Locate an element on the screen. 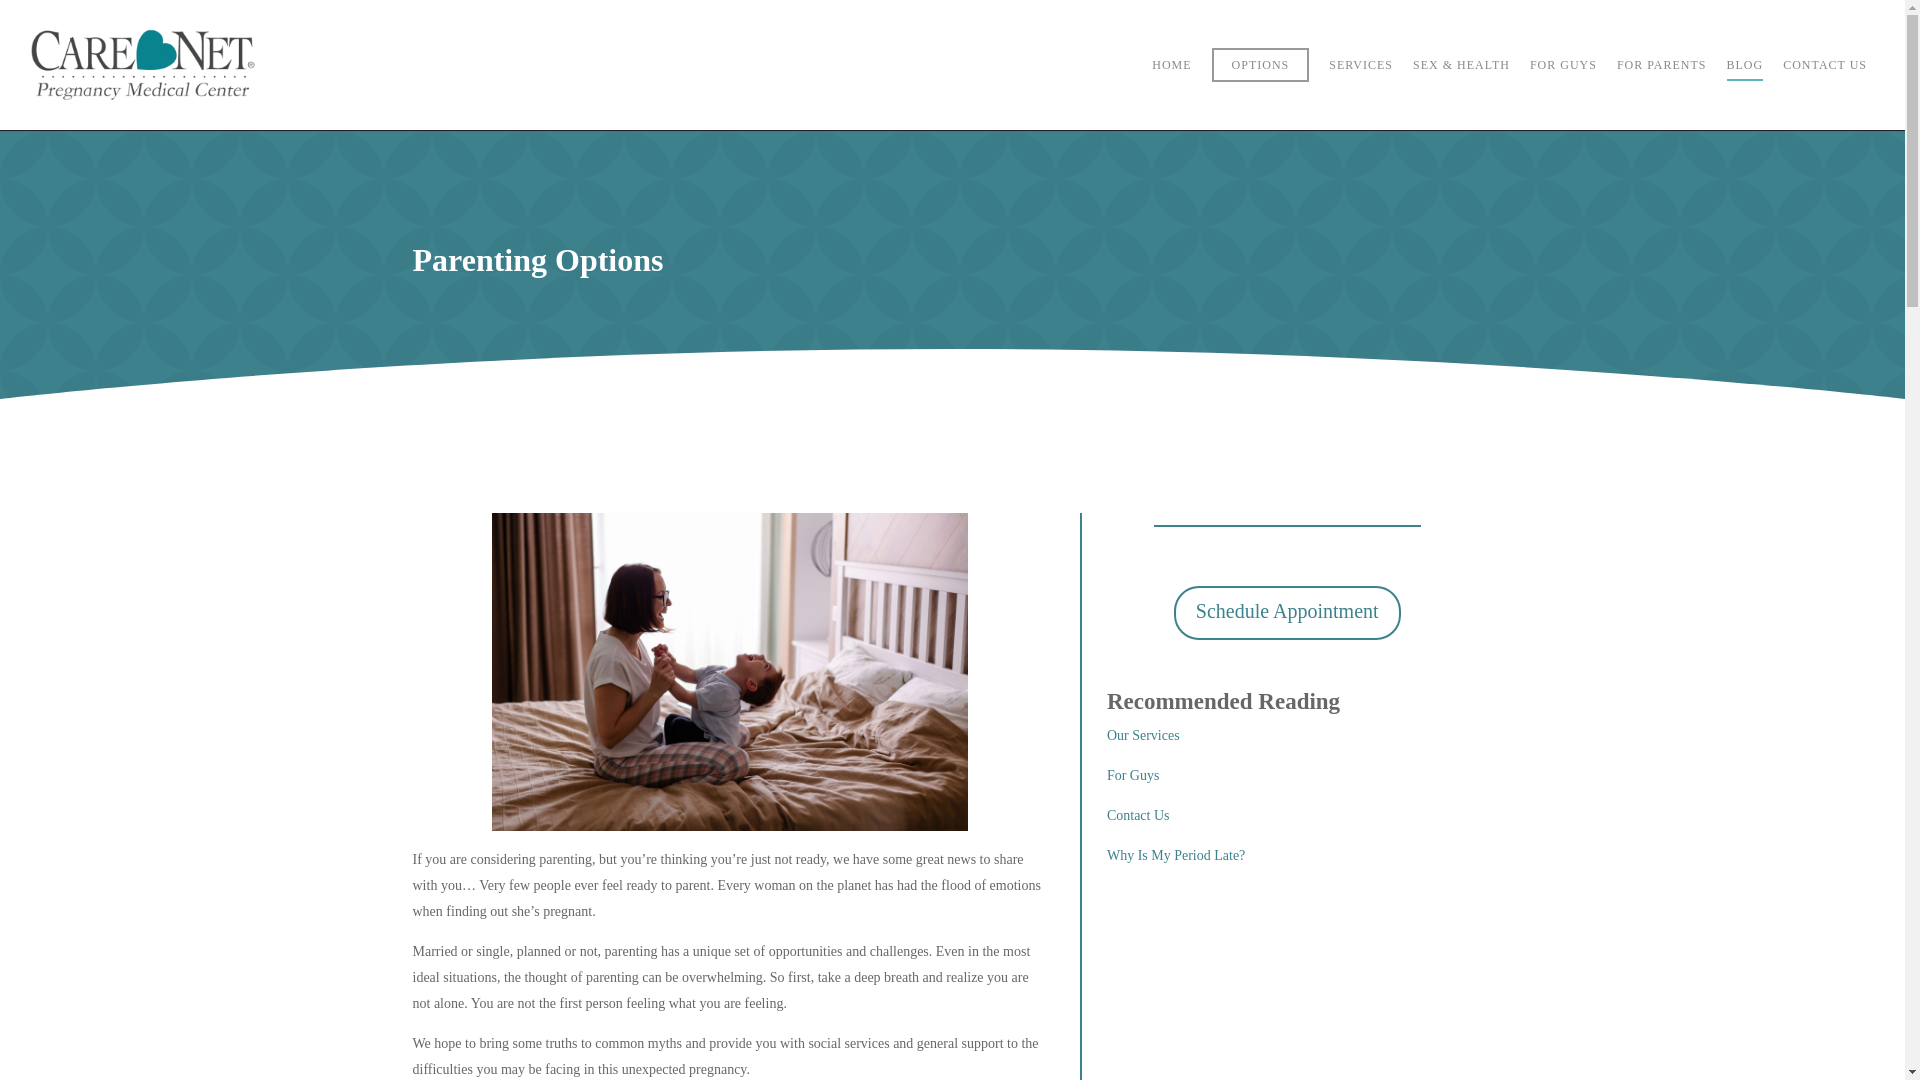 The height and width of the screenshot is (1080, 1920). OPTIONS is located at coordinates (1260, 78).